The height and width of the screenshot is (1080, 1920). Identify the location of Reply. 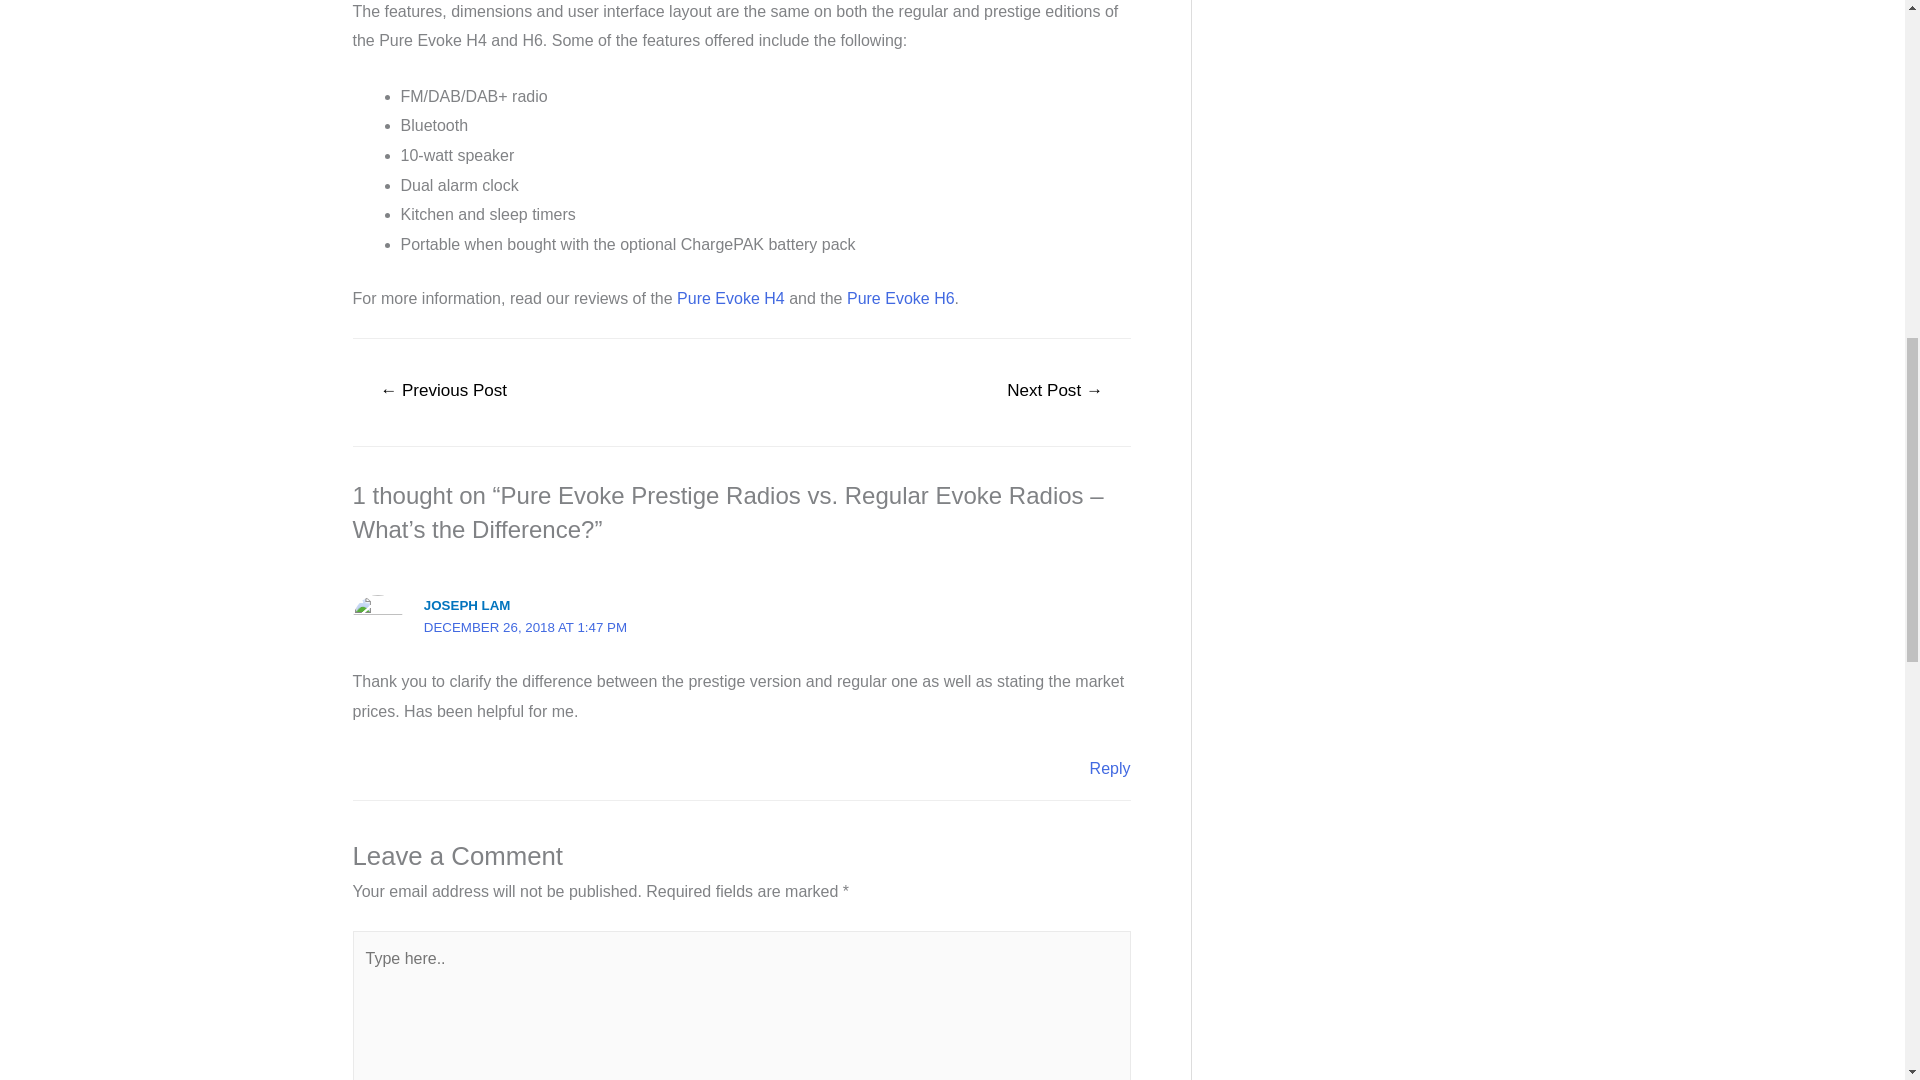
(1110, 768).